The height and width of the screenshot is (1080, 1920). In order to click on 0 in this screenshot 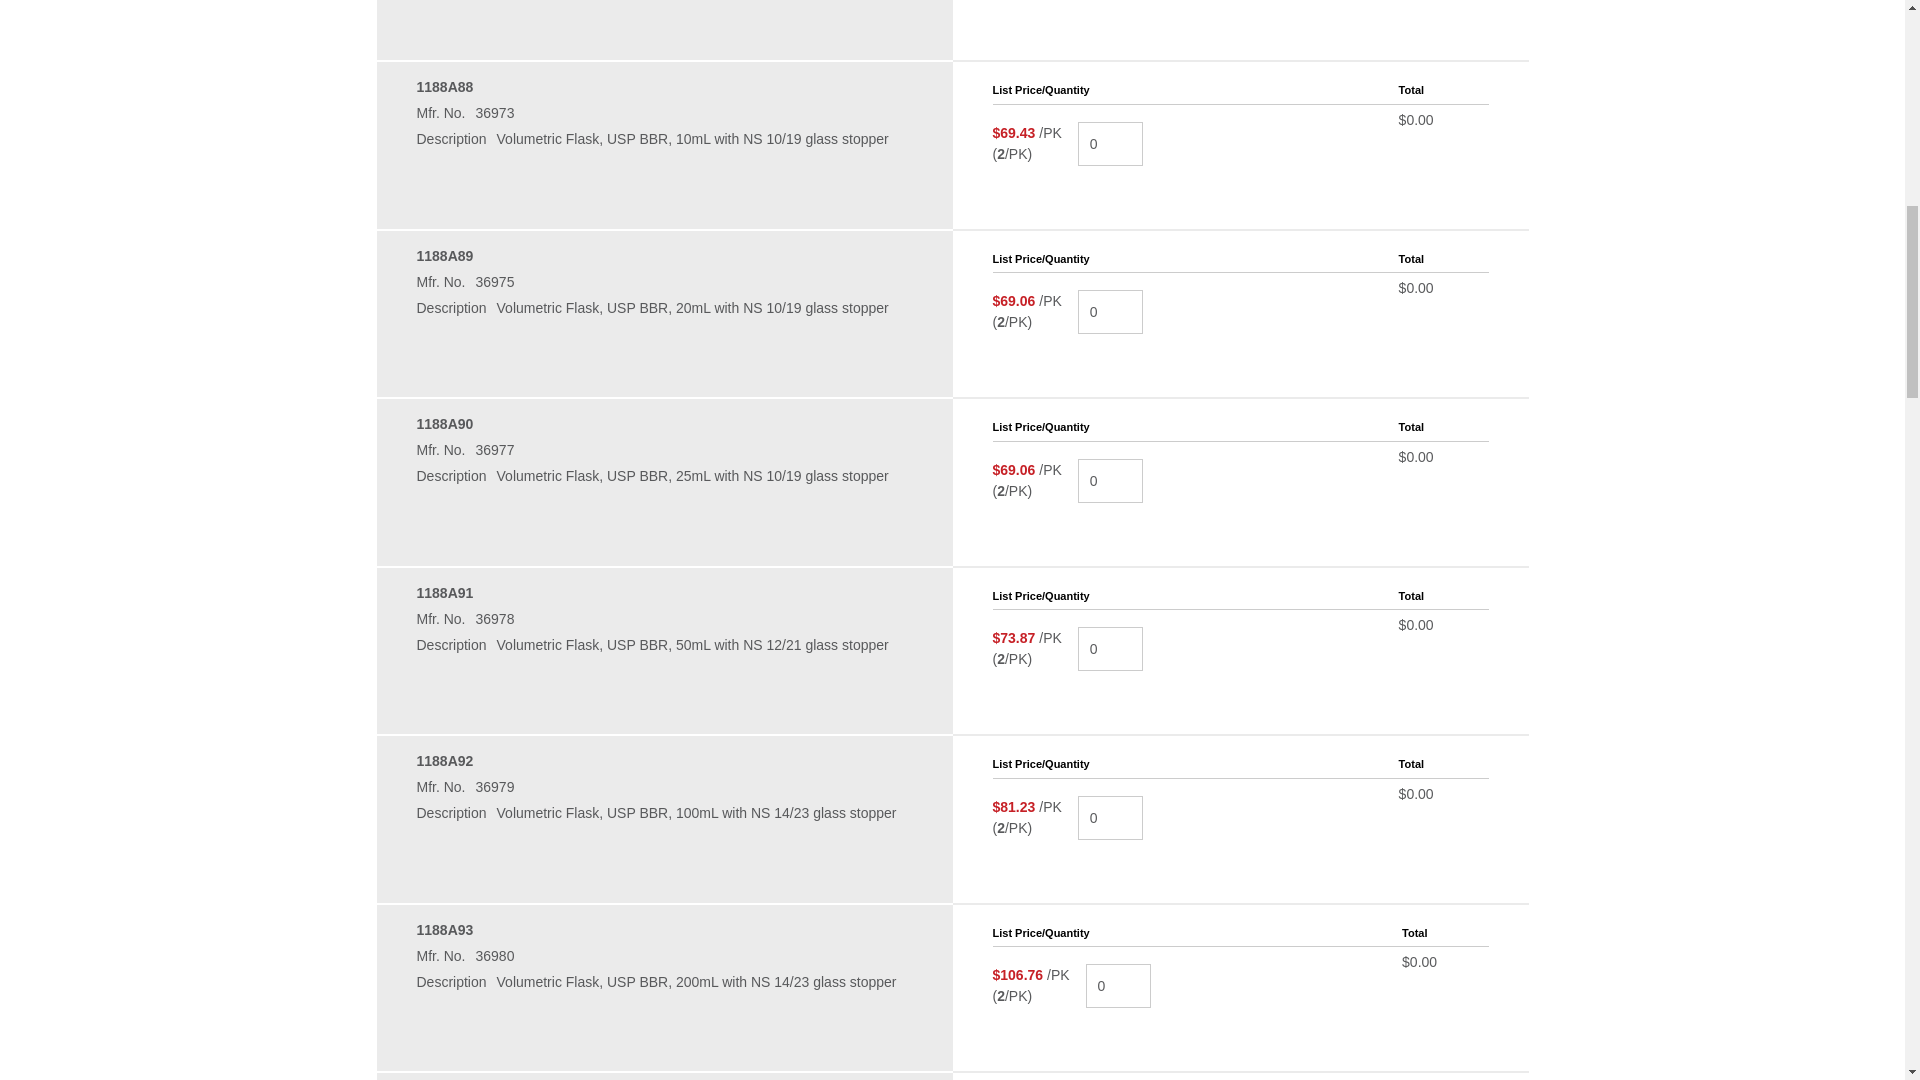, I will do `click(1110, 480)`.